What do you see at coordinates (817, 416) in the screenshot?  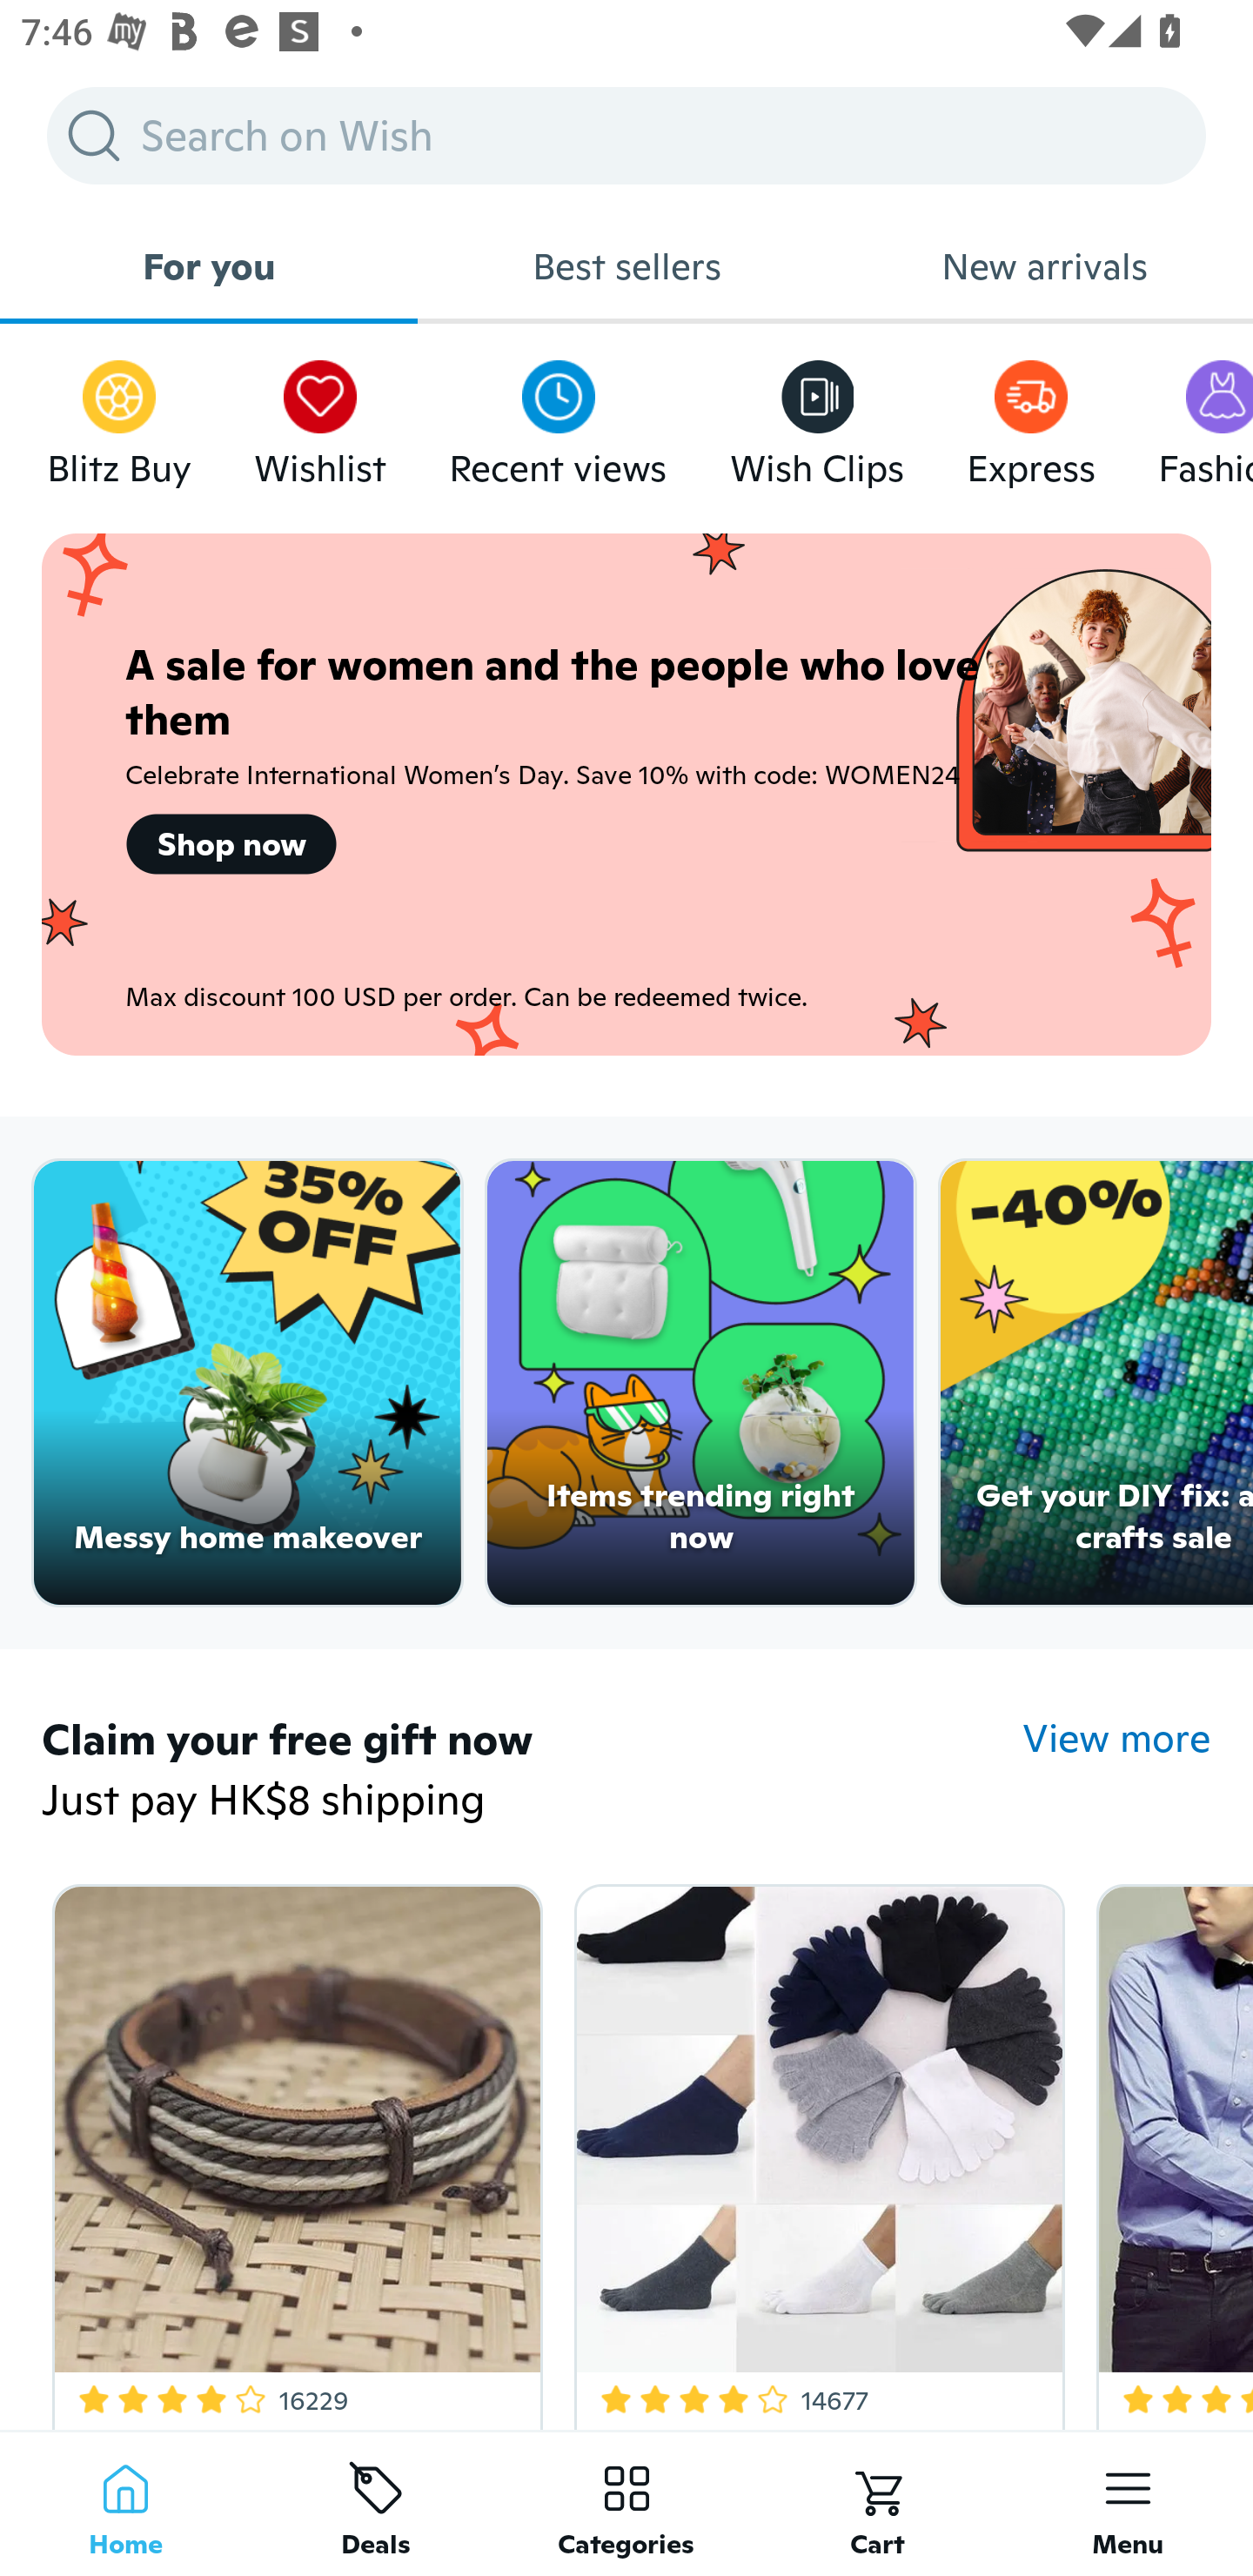 I see `Wish Clips` at bounding box center [817, 416].